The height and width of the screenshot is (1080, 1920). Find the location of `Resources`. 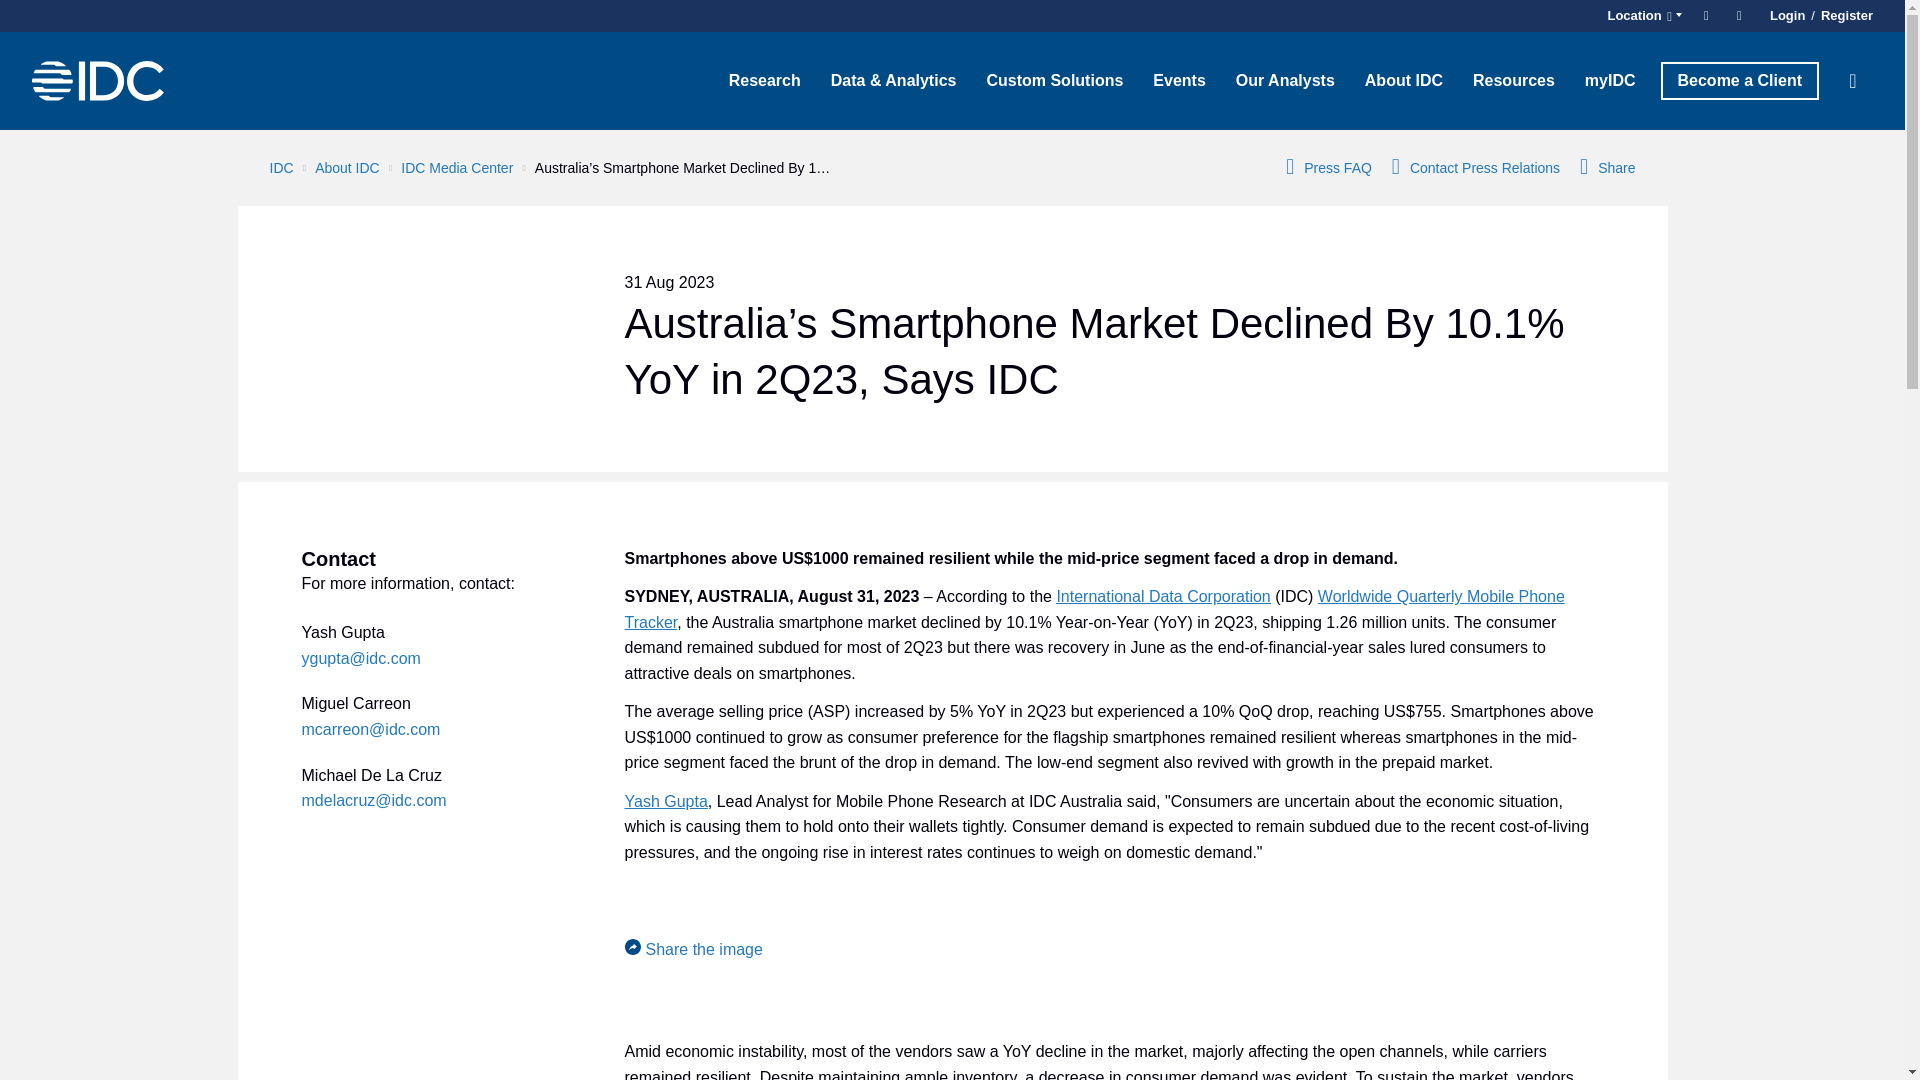

Resources is located at coordinates (1514, 80).